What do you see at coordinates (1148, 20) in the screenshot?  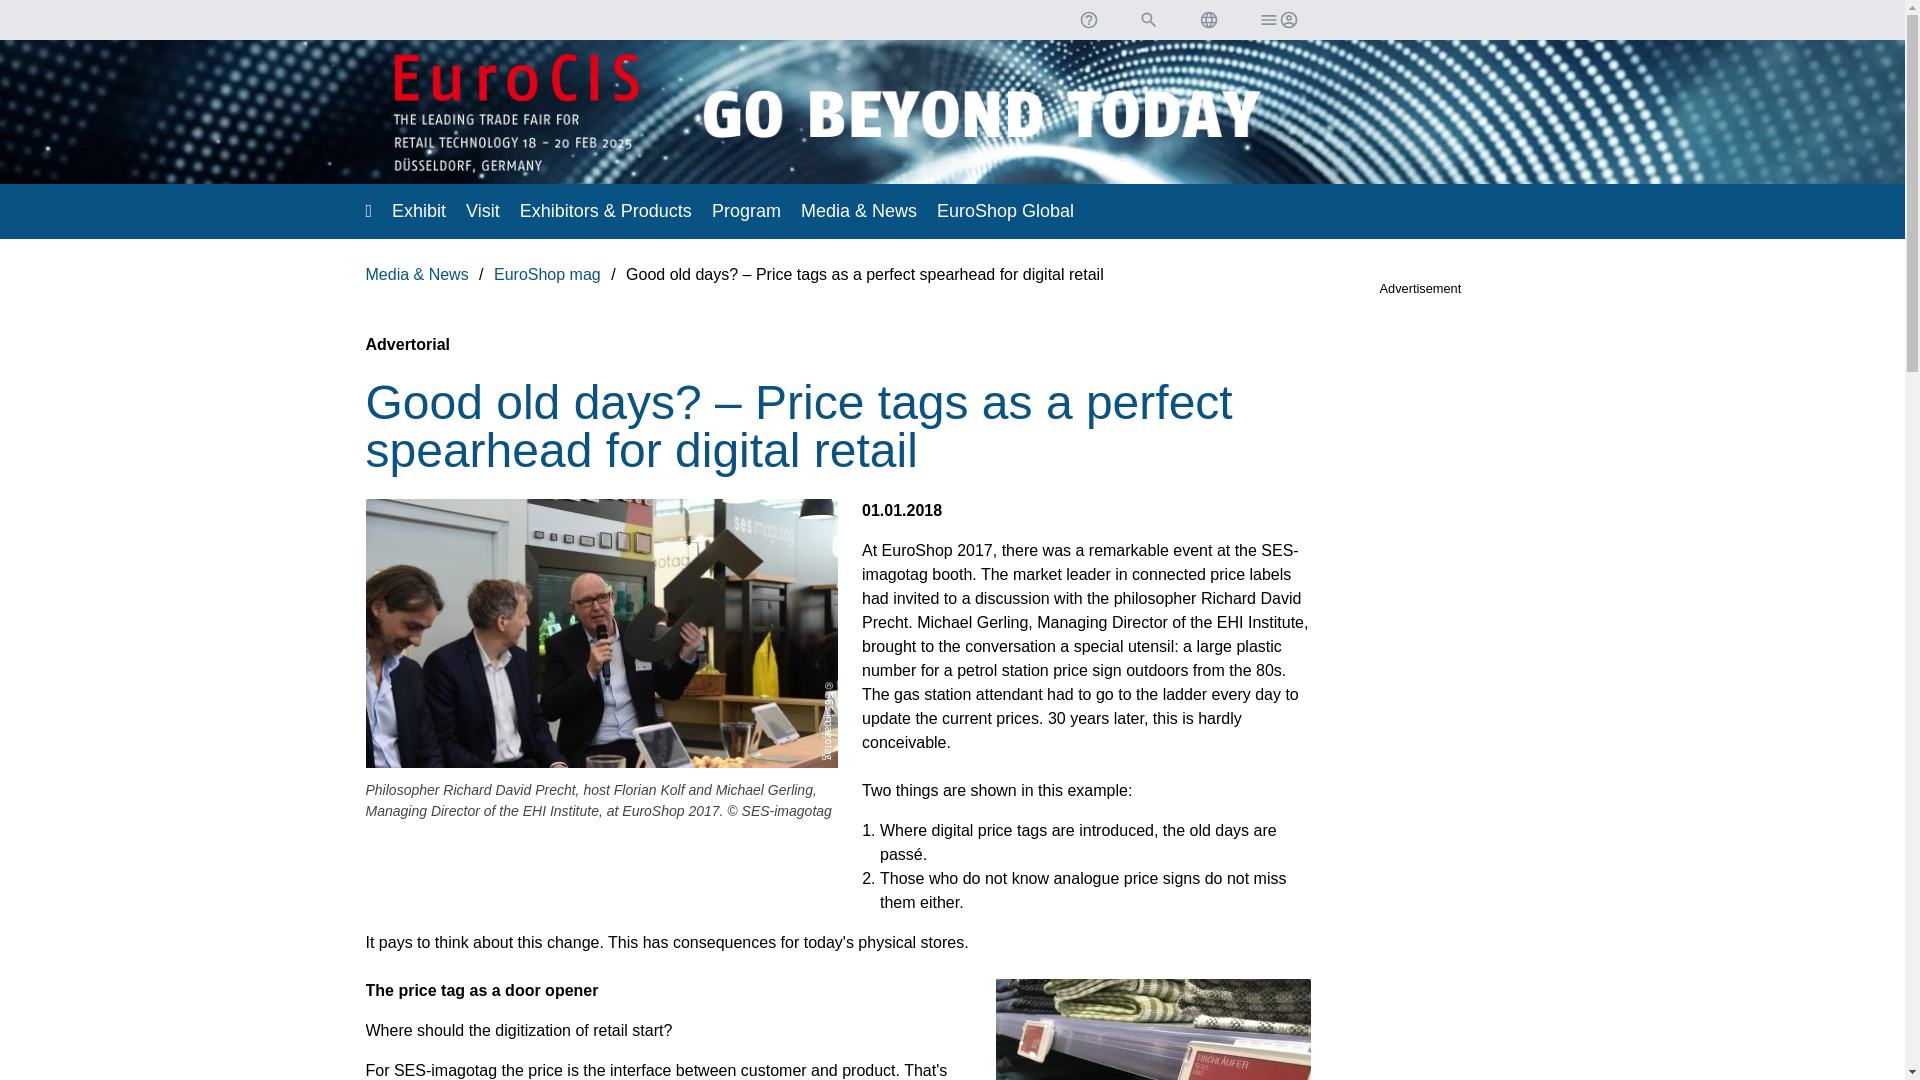 I see `Search` at bounding box center [1148, 20].